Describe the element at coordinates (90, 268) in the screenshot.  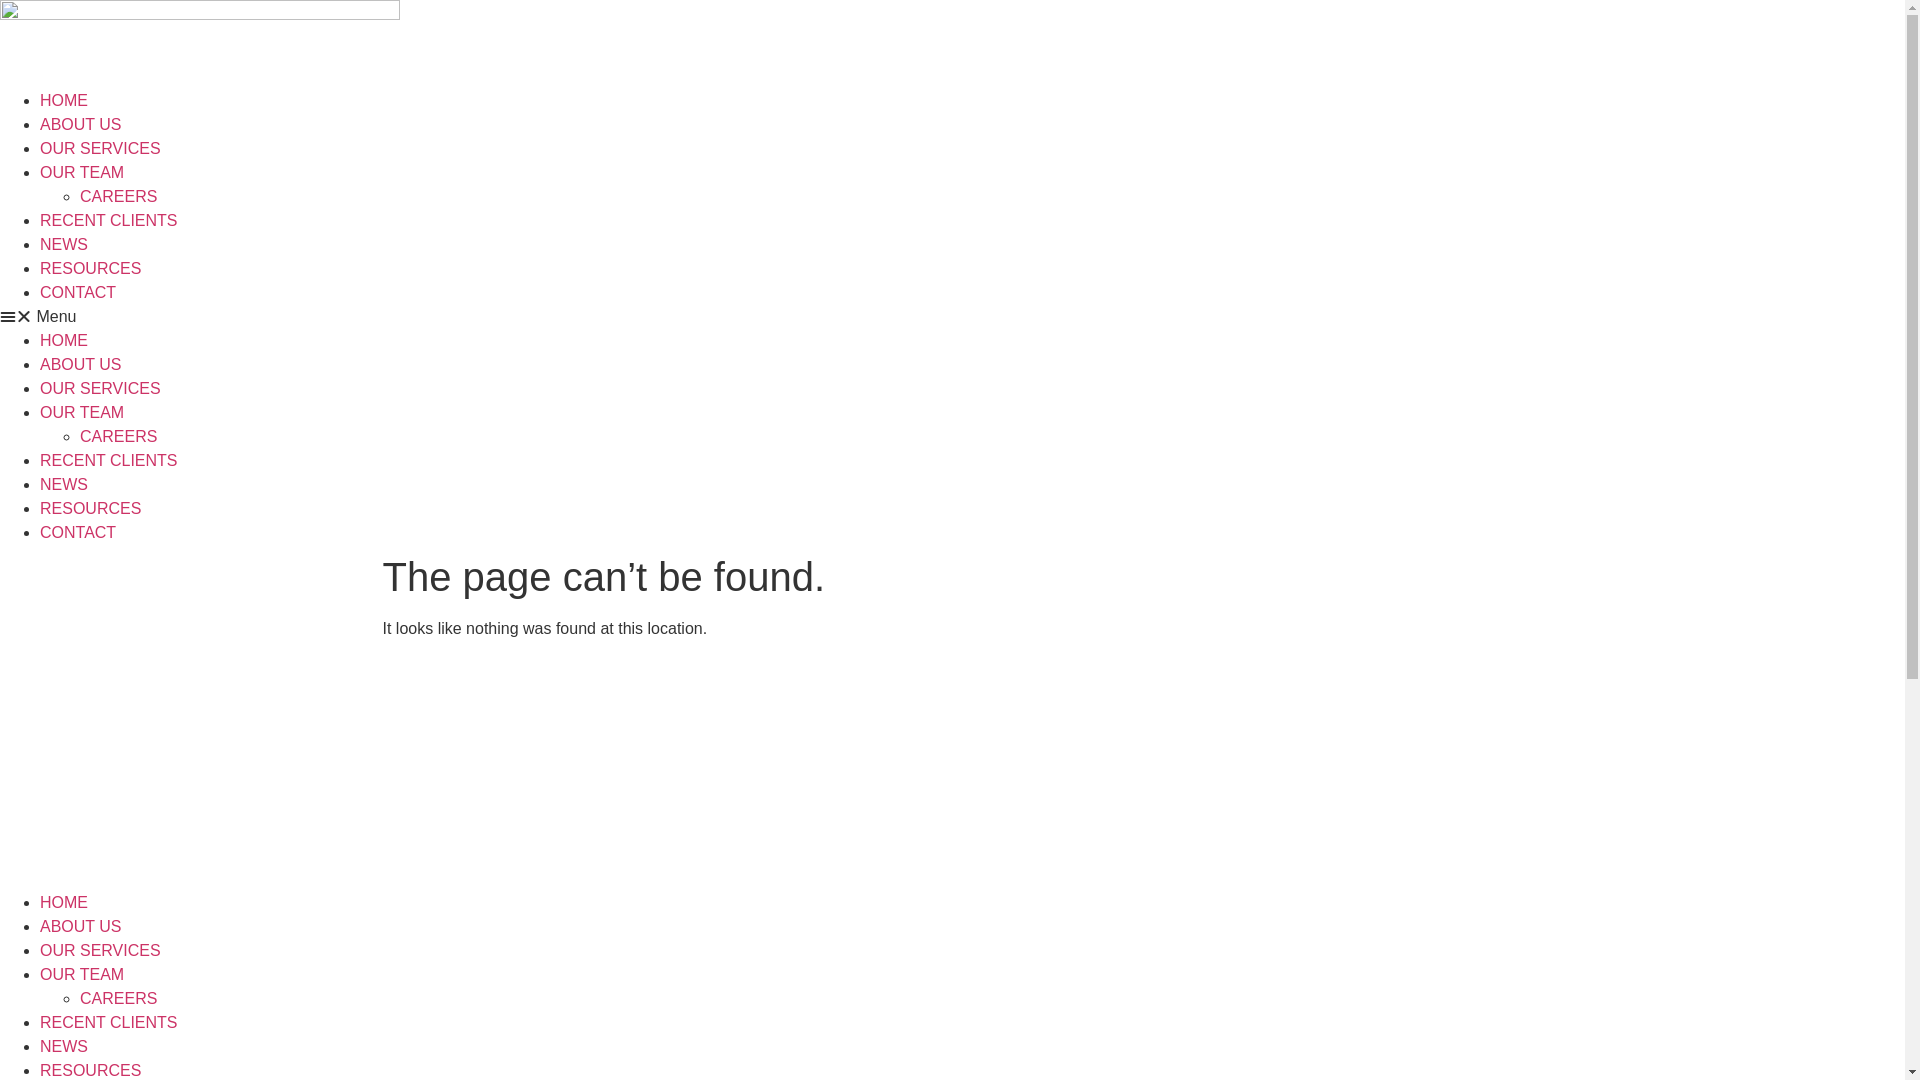
I see `RESOURCES` at that location.